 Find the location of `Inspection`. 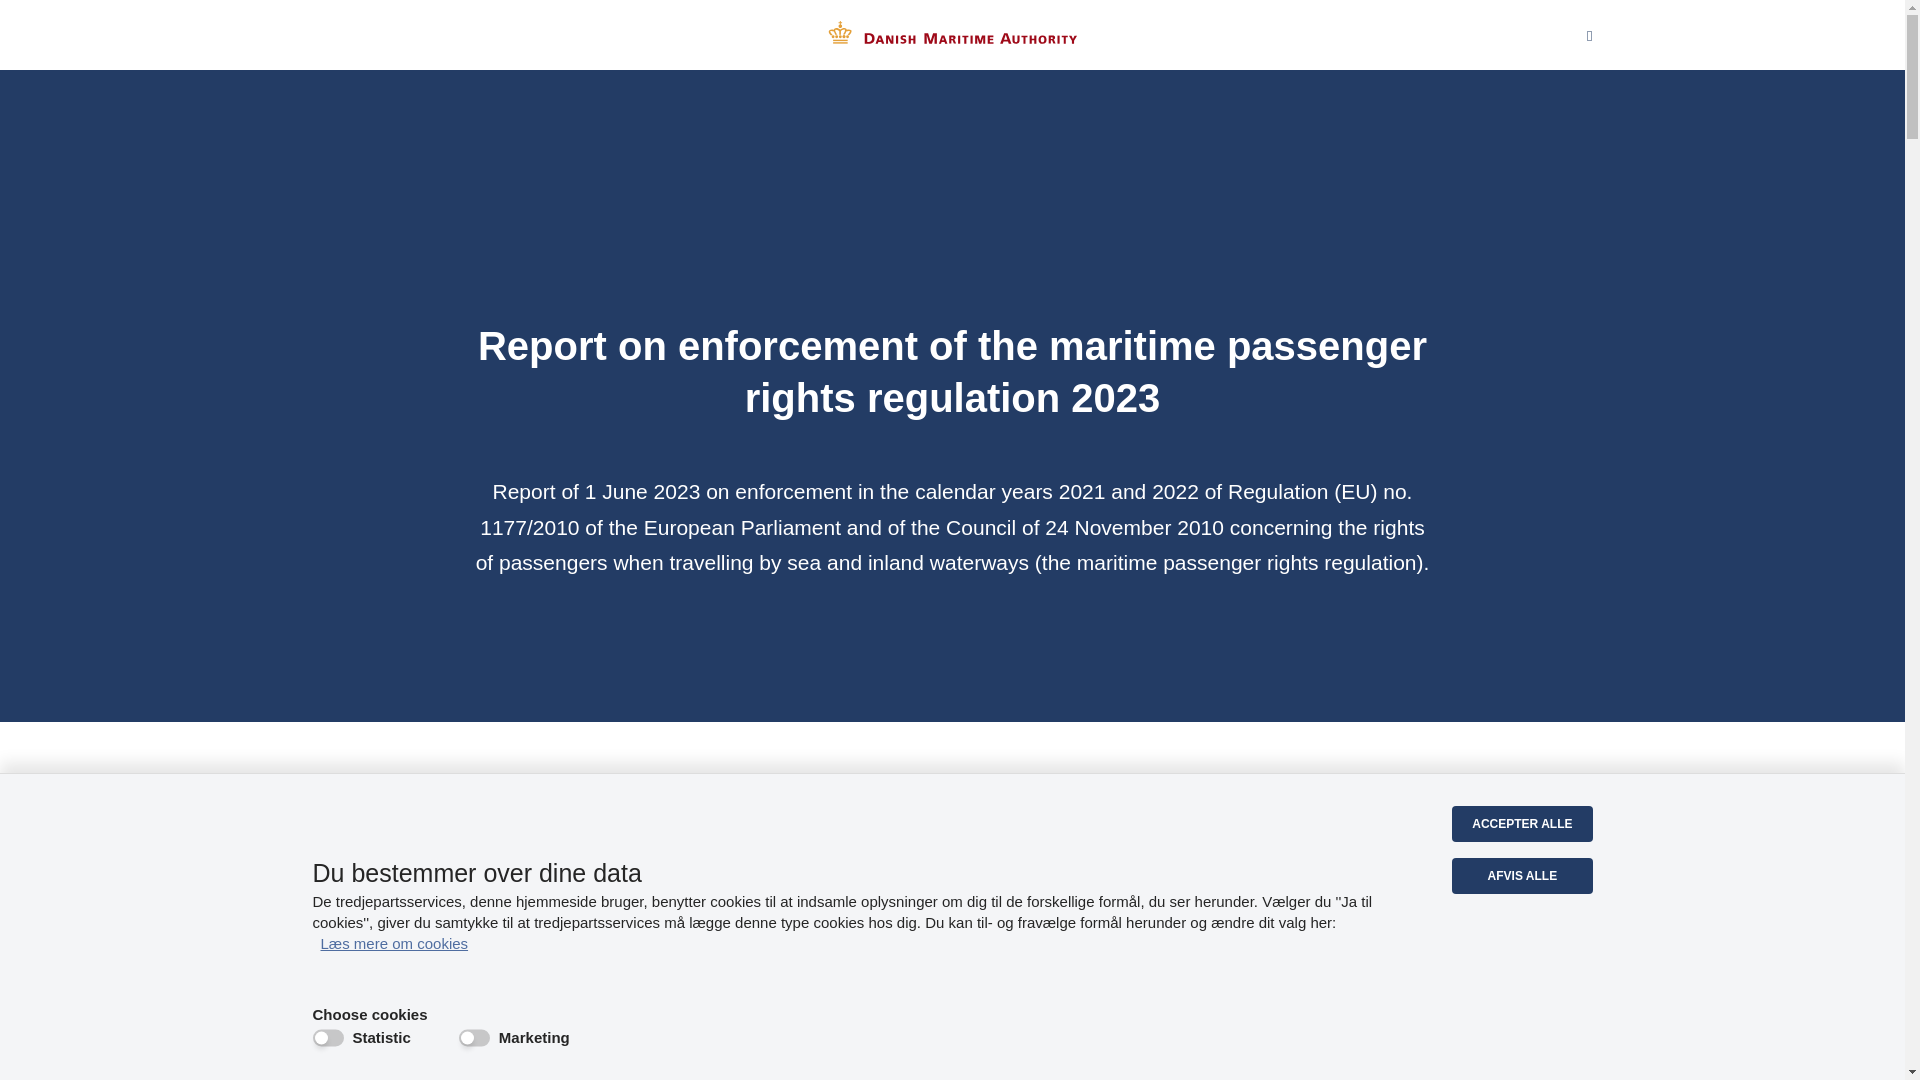

Inspection is located at coordinates (1256, 1004).